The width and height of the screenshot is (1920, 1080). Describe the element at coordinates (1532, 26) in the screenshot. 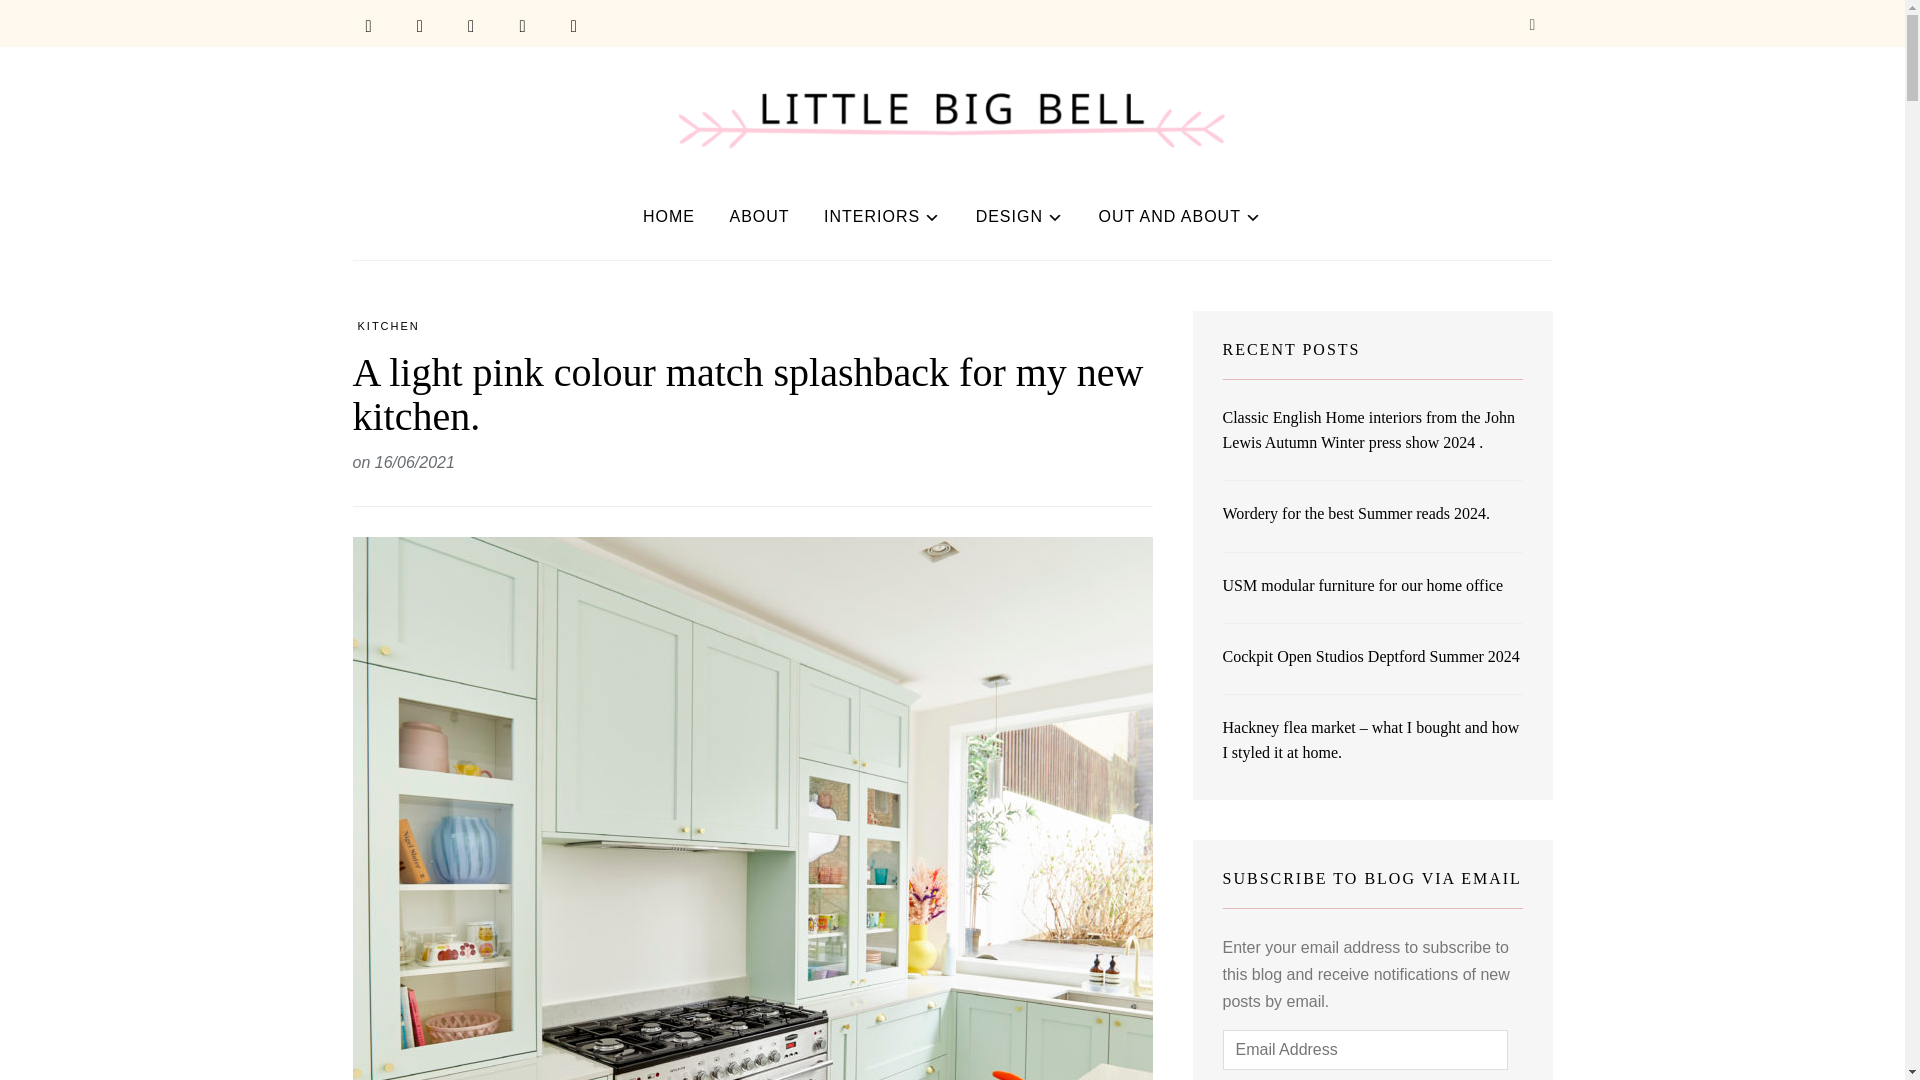

I see `Search` at that location.